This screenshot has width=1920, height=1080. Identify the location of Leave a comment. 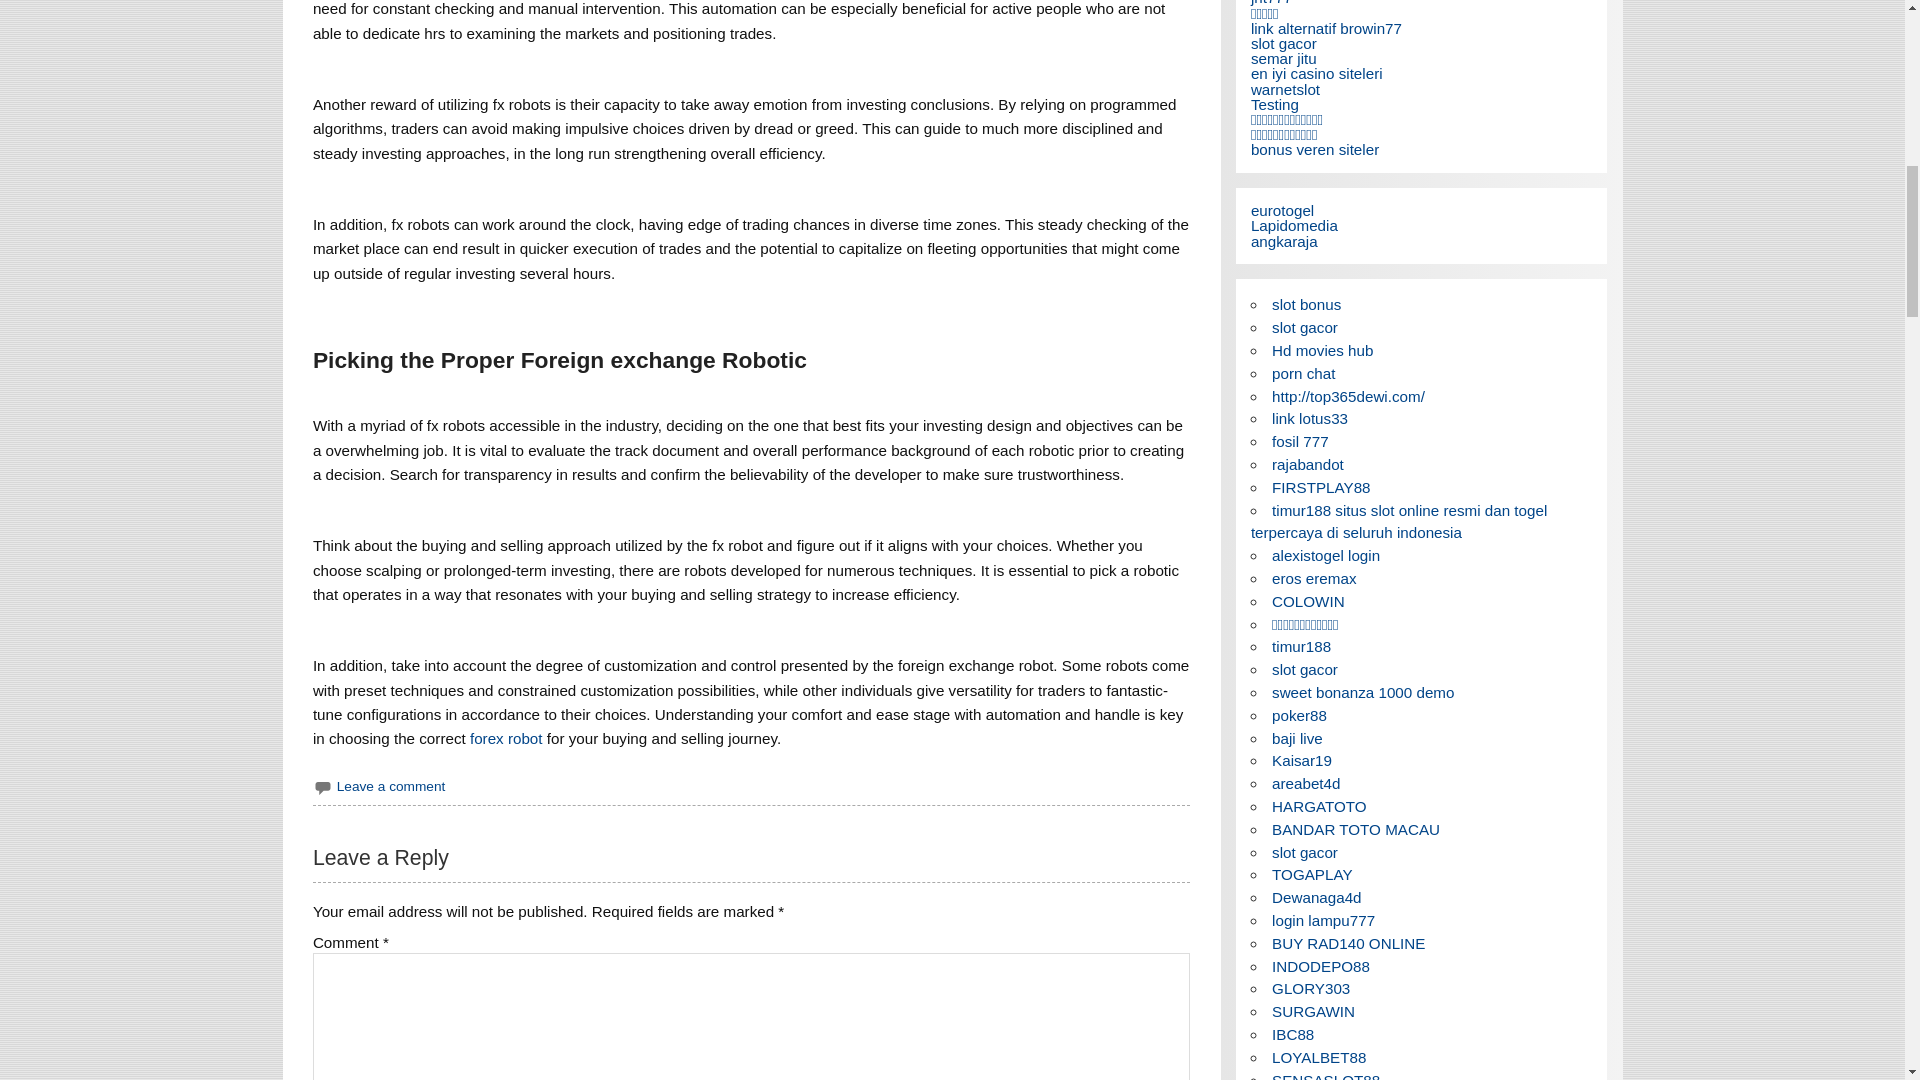
(391, 786).